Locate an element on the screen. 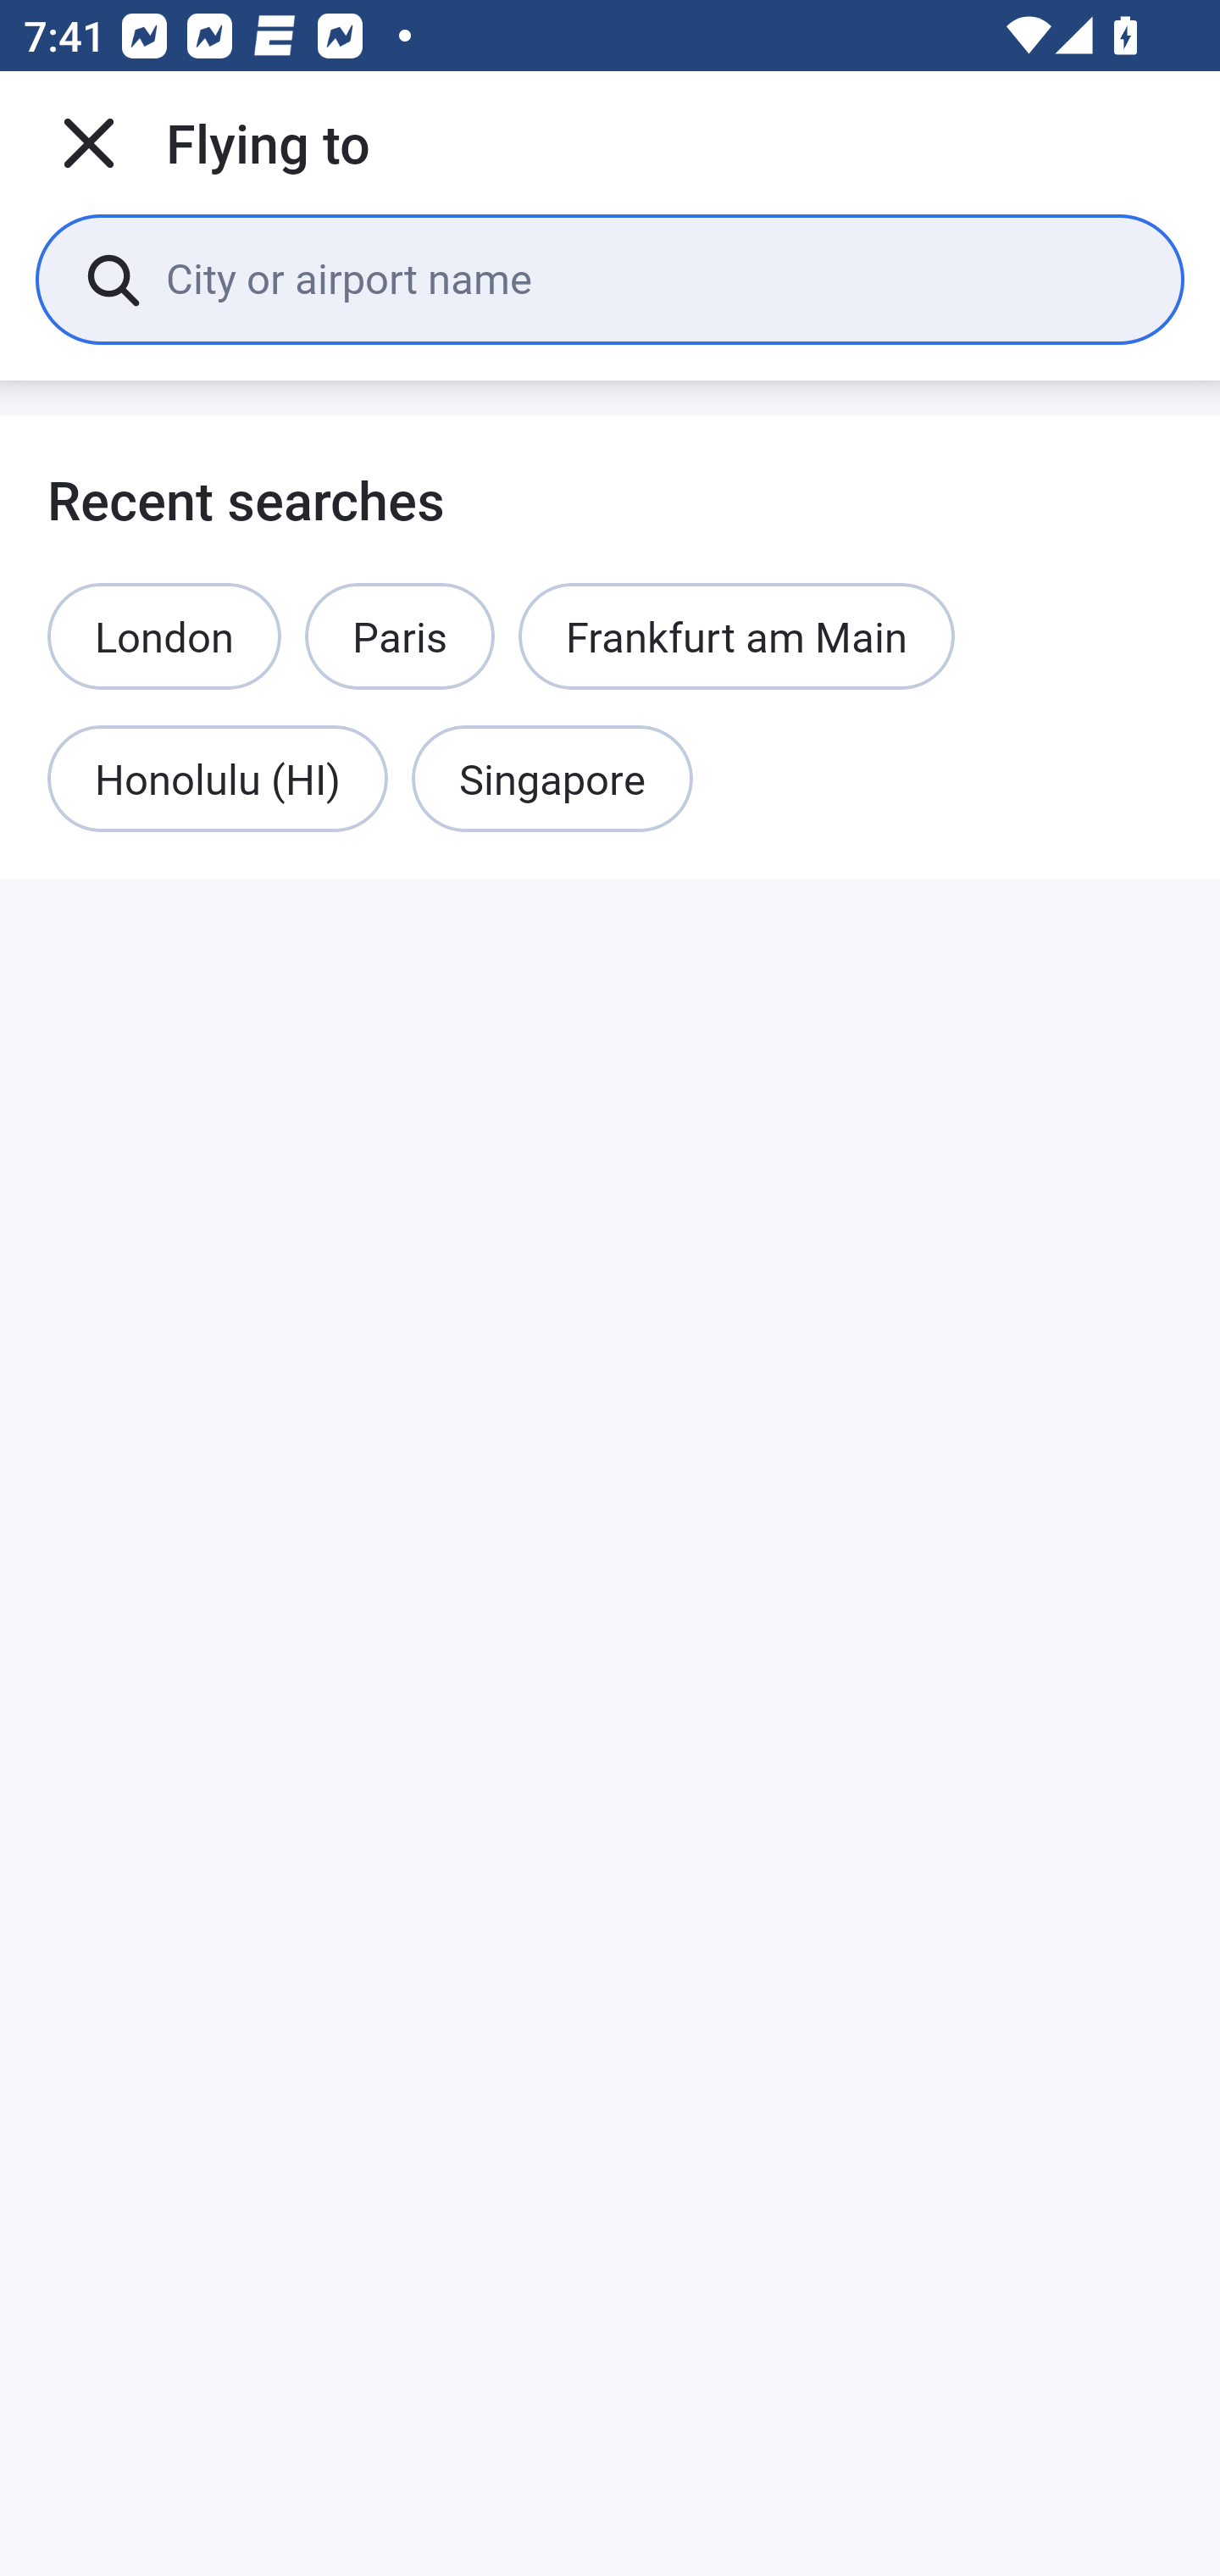 The width and height of the screenshot is (1220, 2576). City or airport name is located at coordinates (651, 278).